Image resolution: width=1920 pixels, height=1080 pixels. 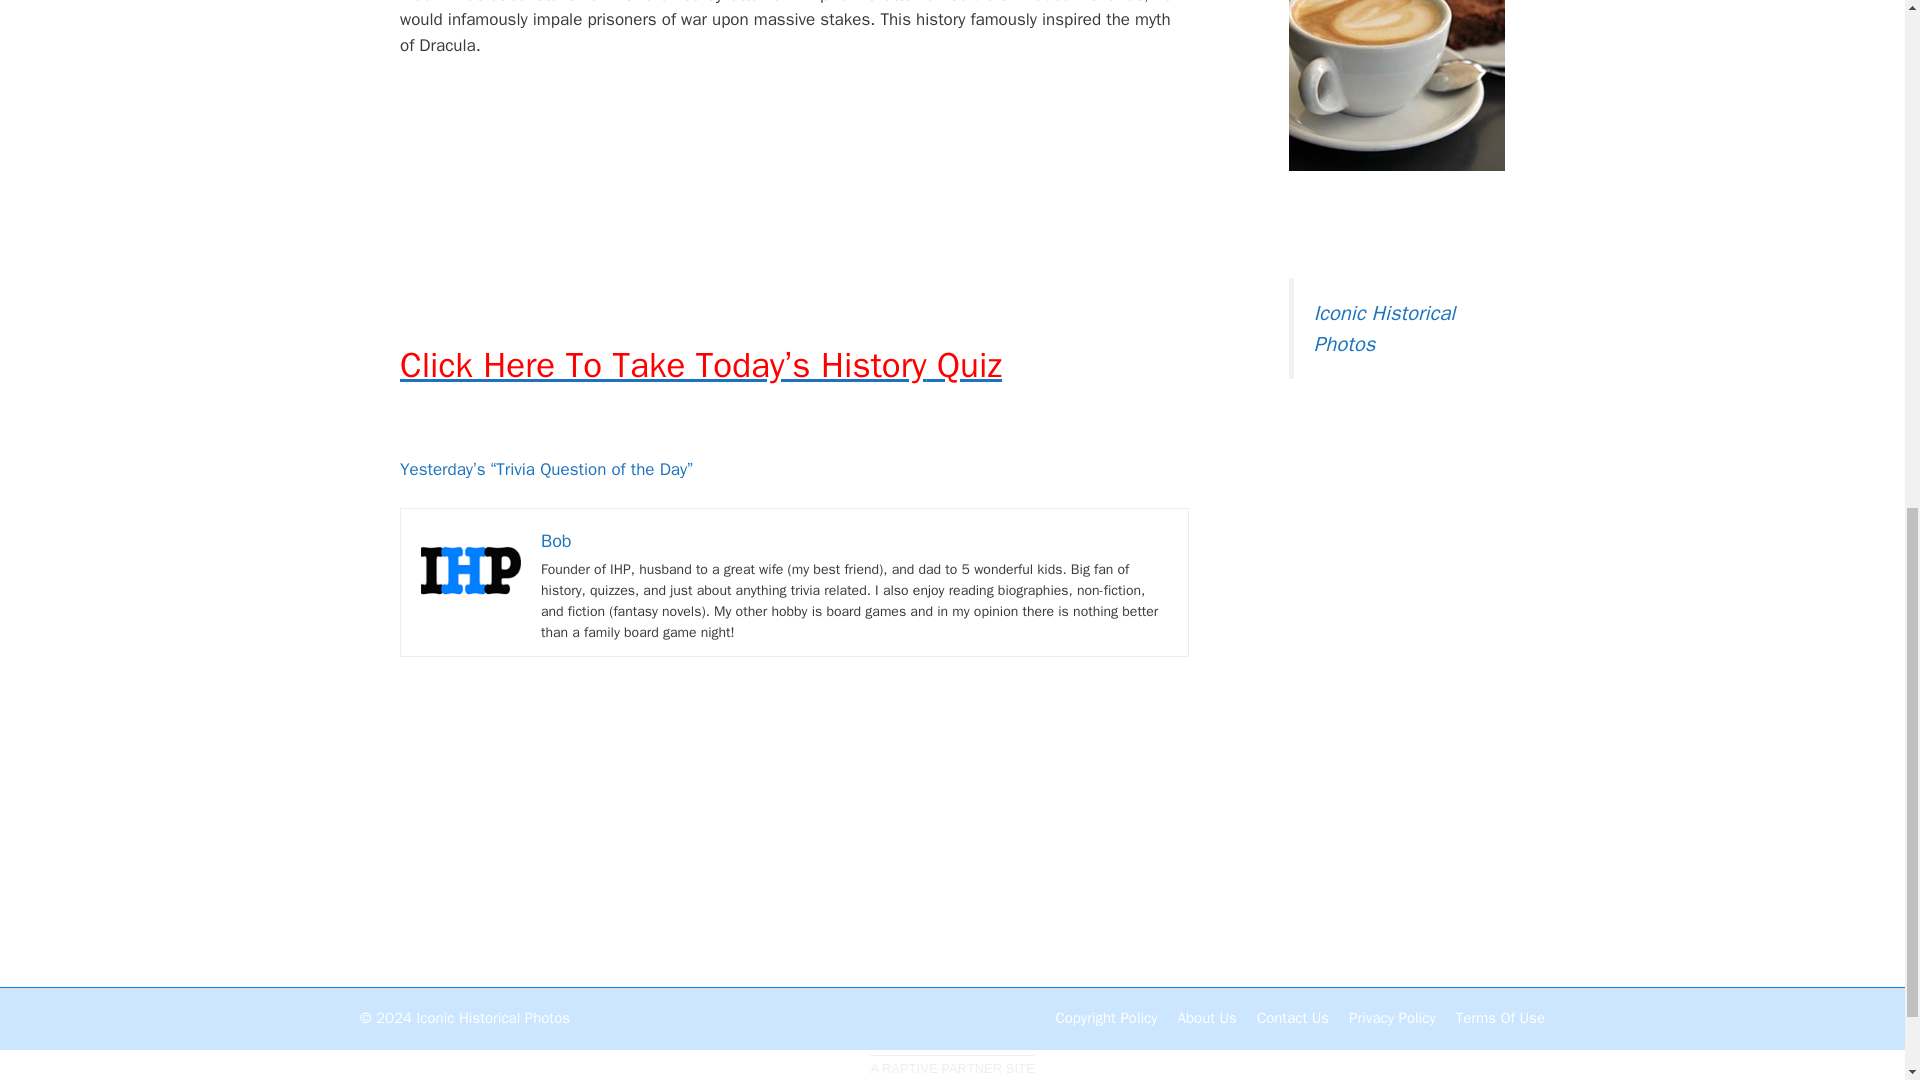 What do you see at coordinates (1392, 1018) in the screenshot?
I see `Privacy Policy` at bounding box center [1392, 1018].